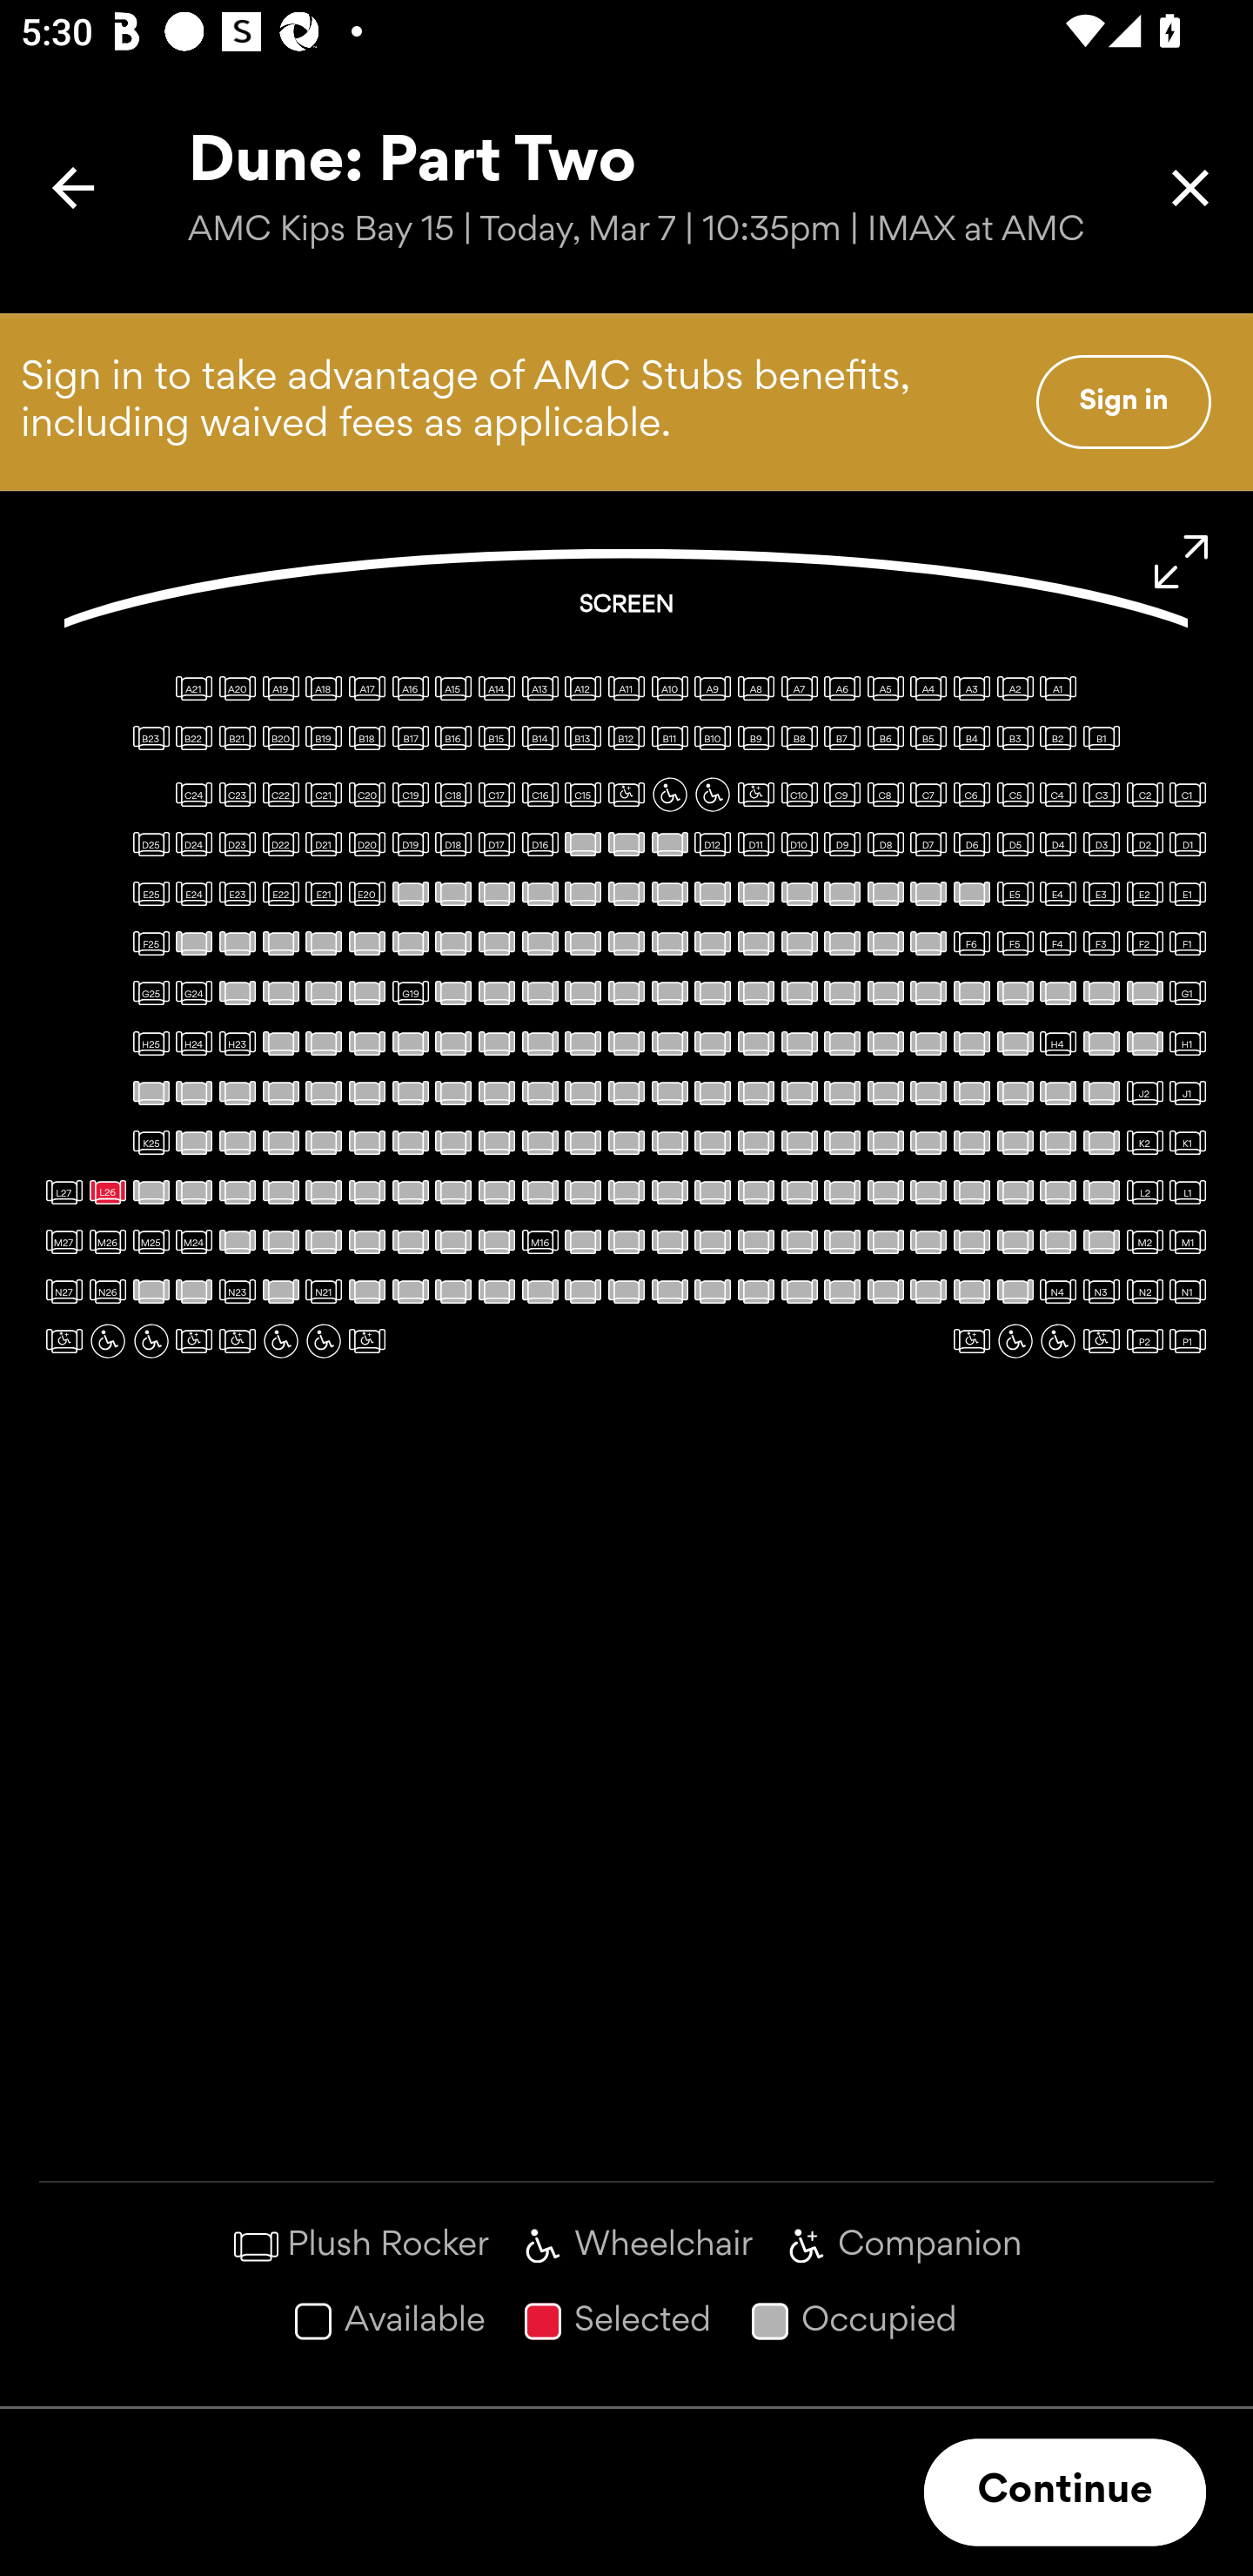 The height and width of the screenshot is (2576, 1253). I want to click on C20, Regular seat, available, so click(367, 795).